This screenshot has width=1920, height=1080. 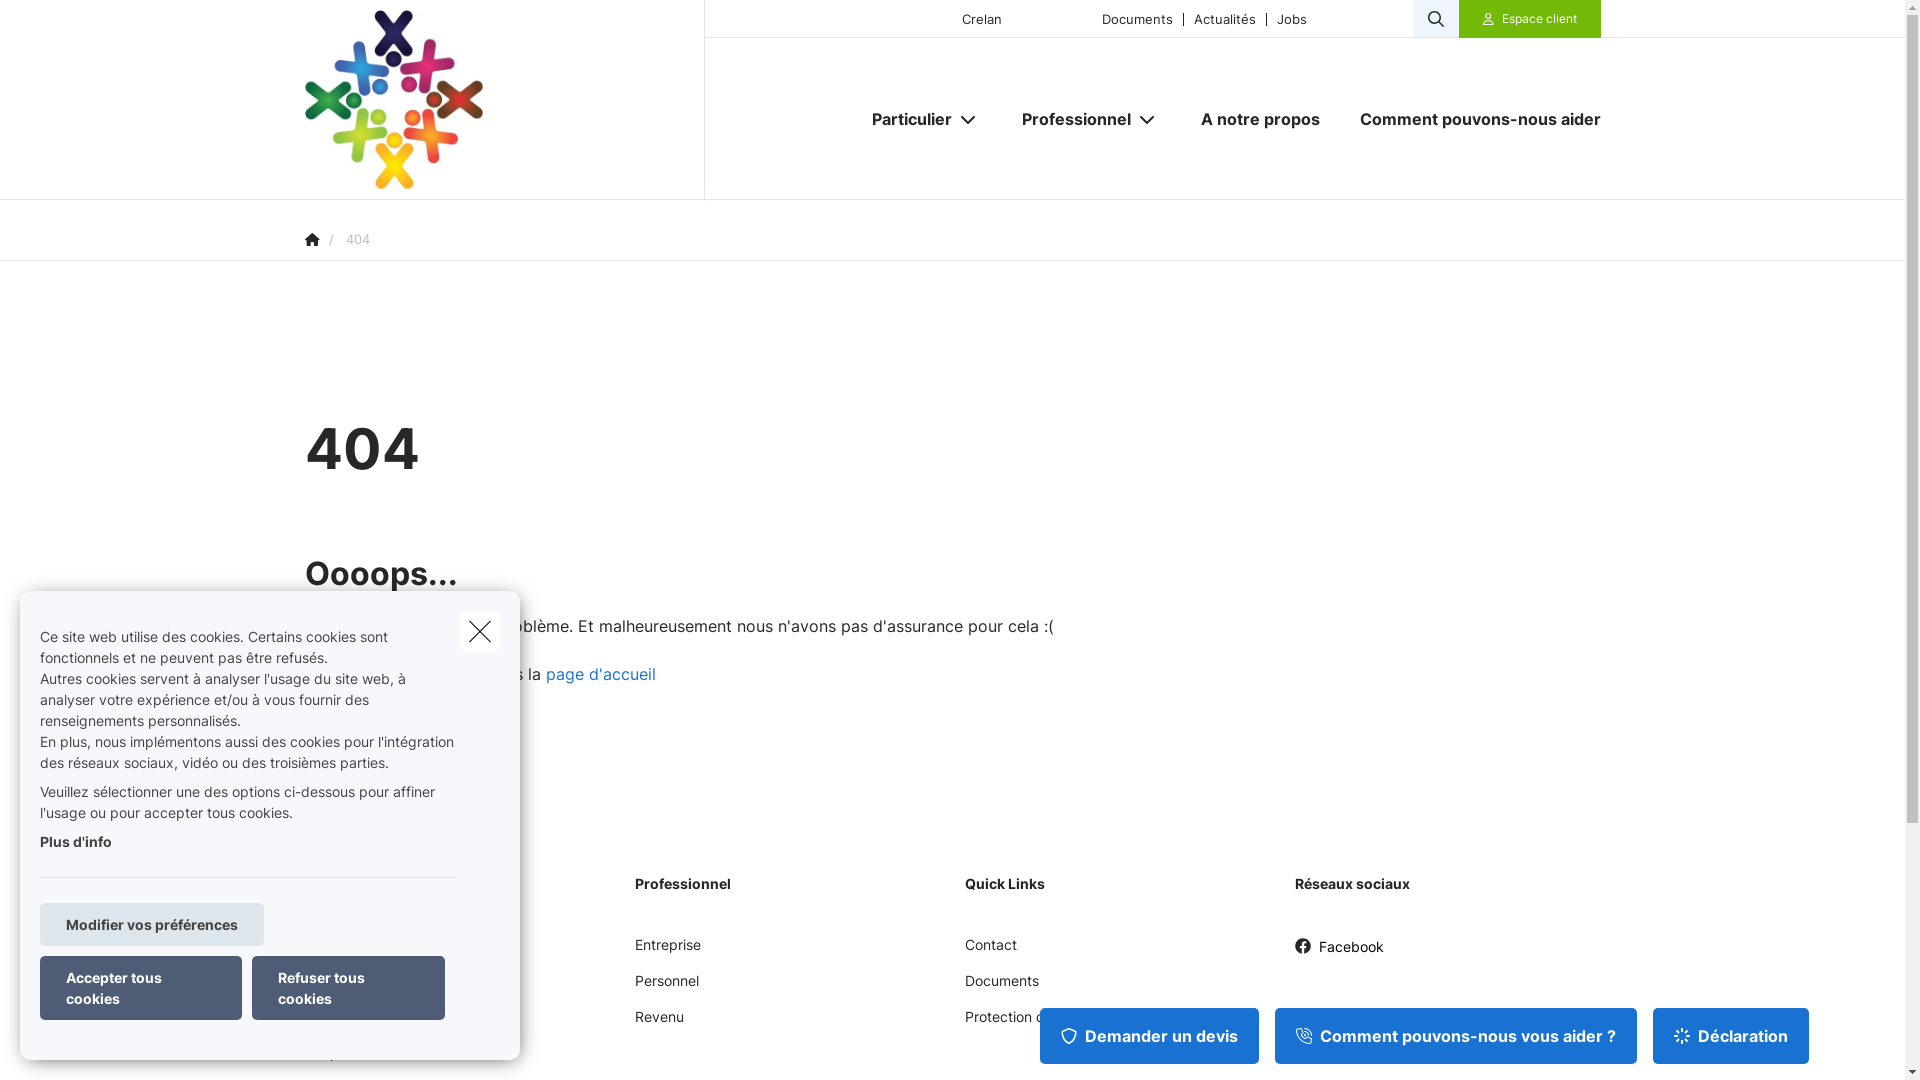 I want to click on Contact, so click(x=990, y=952).